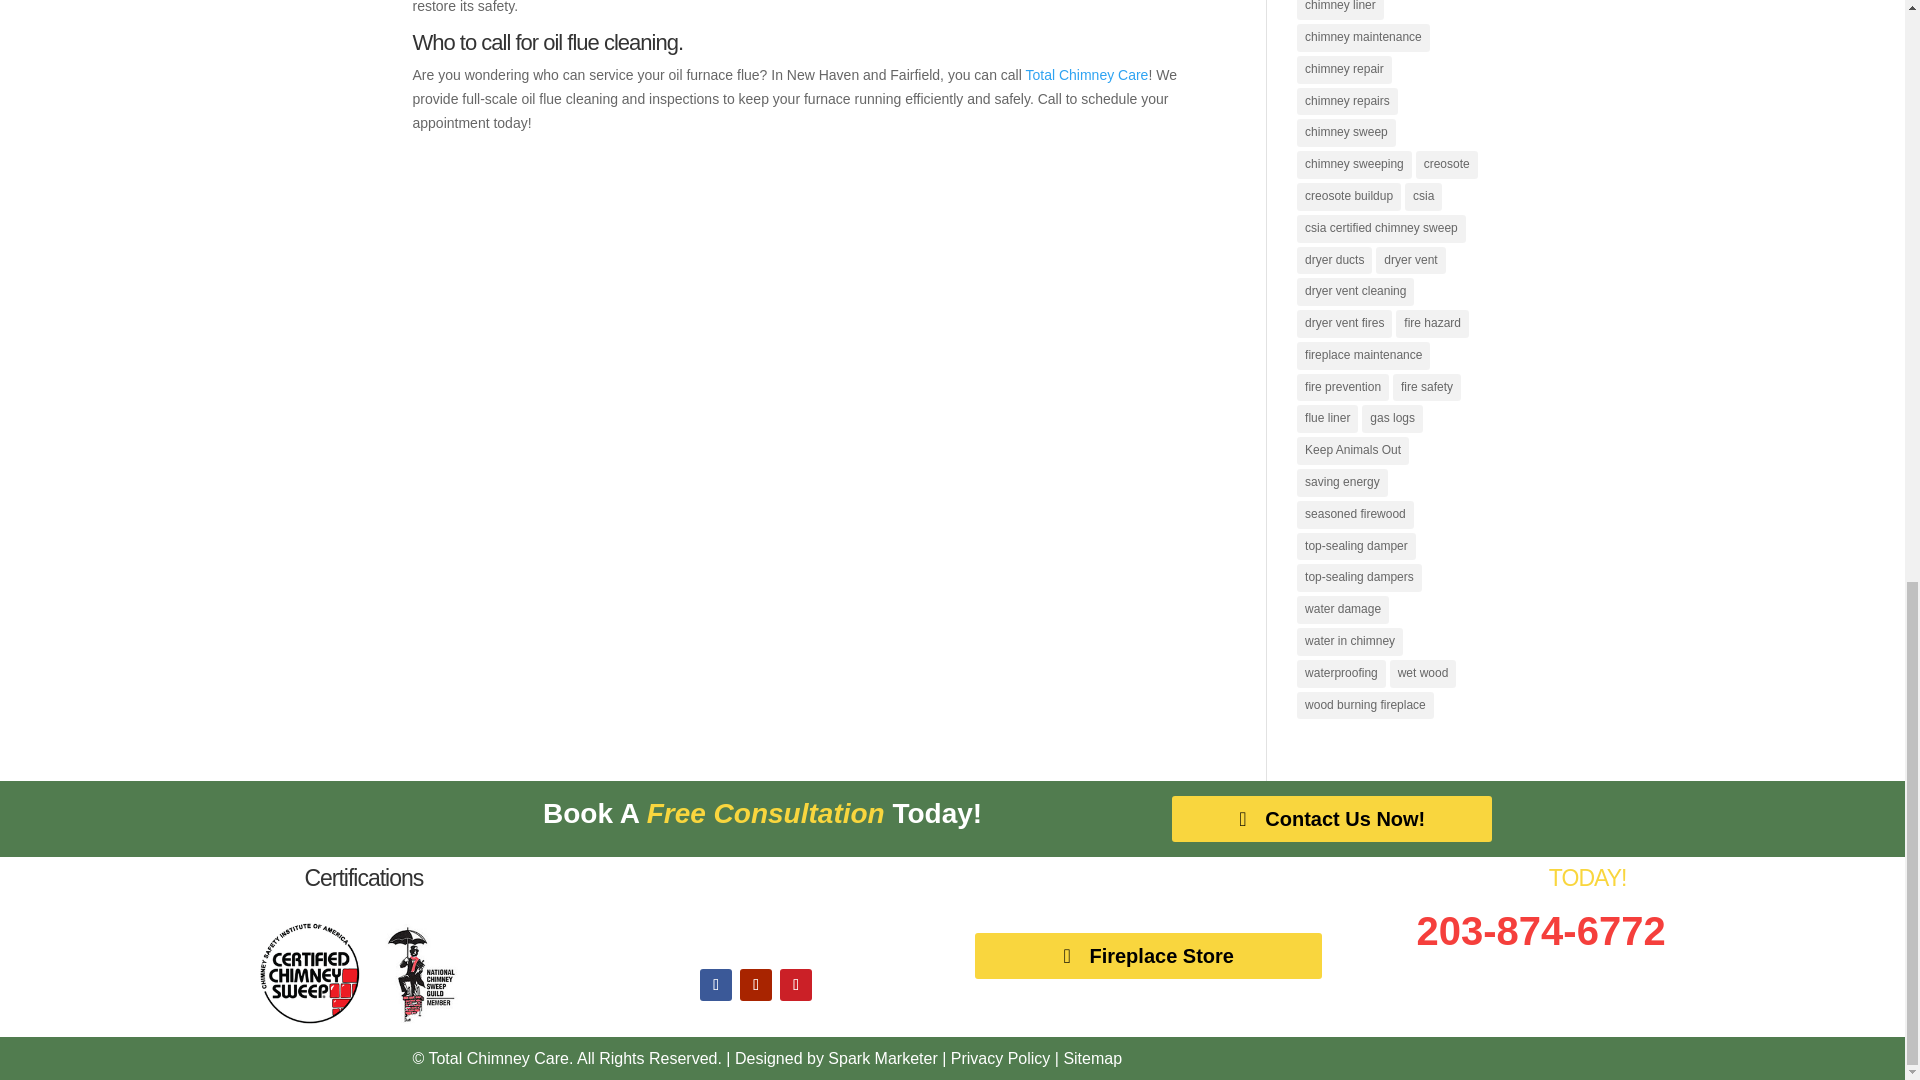 The image size is (1920, 1080). I want to click on NCSG, so click(418, 1018).